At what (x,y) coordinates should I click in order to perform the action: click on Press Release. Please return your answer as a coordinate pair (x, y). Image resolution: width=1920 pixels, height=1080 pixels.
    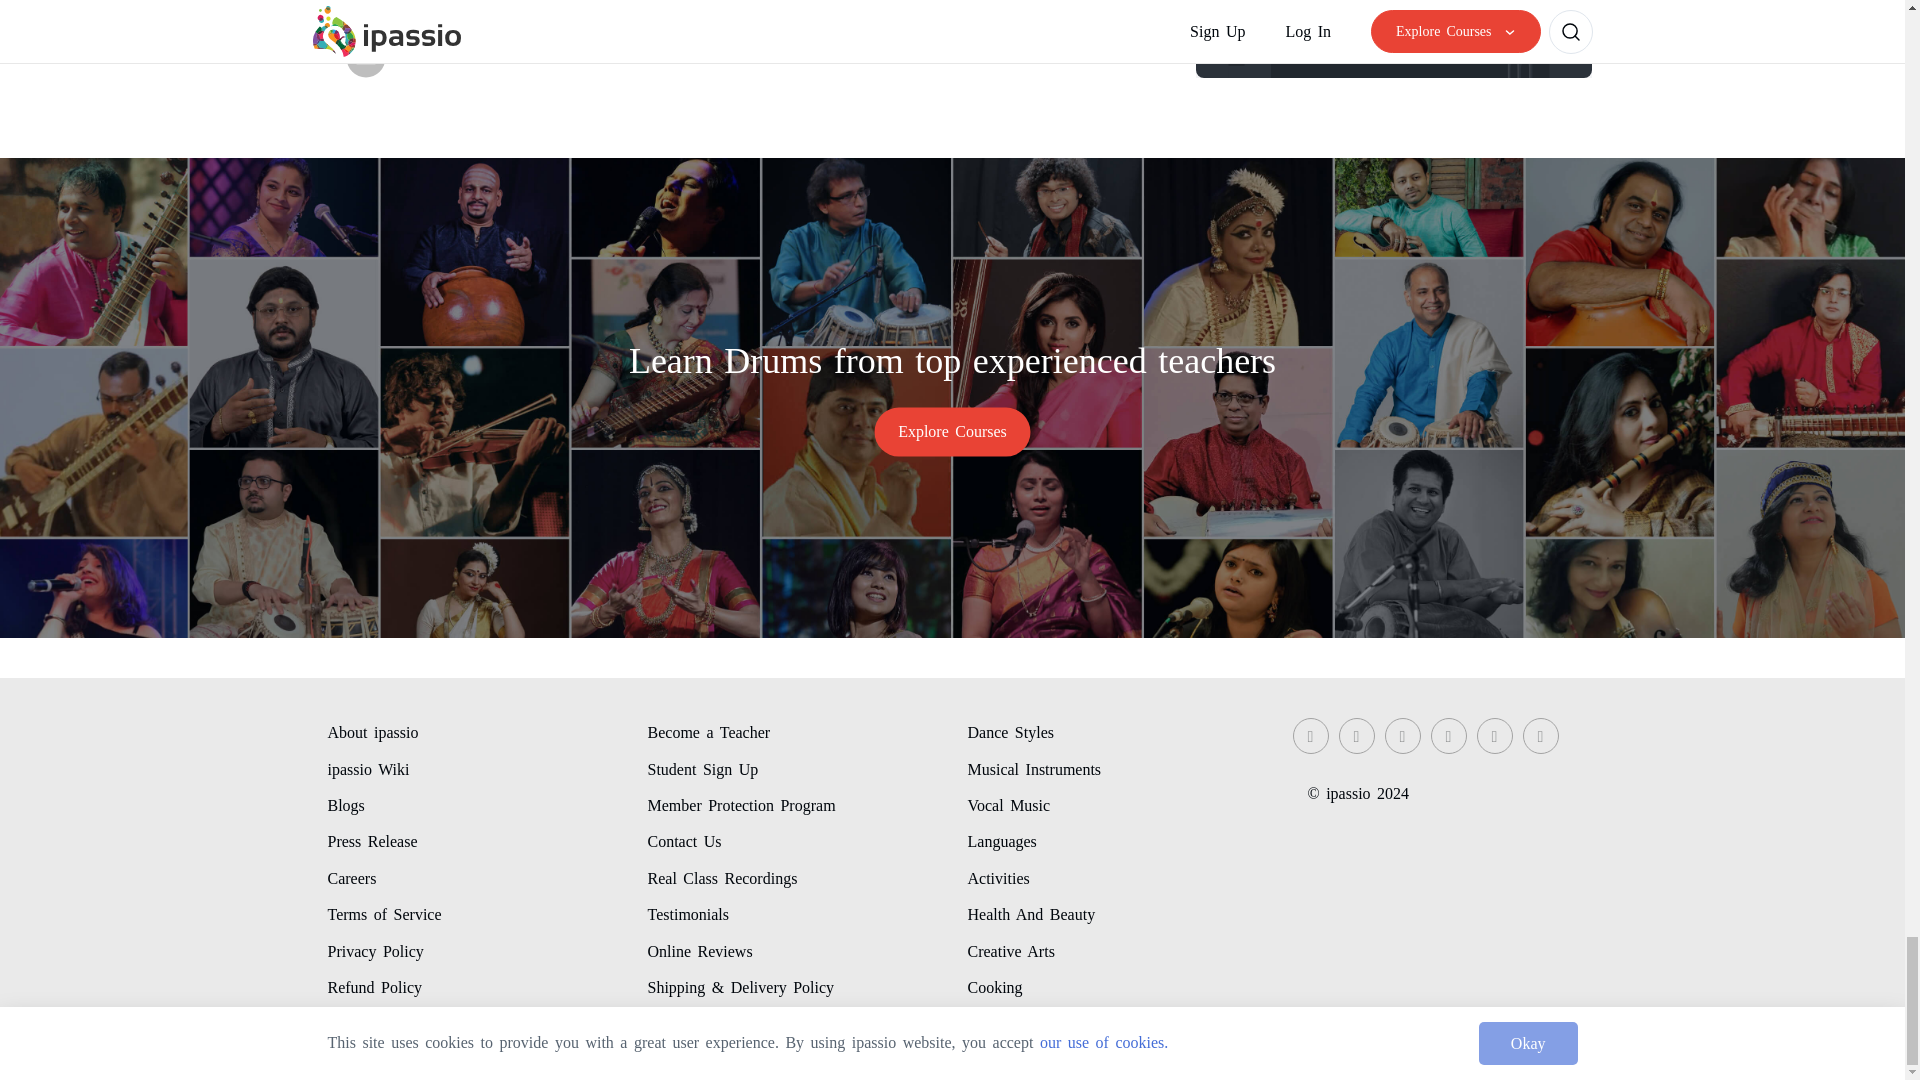
    Looking at the image, I should click on (373, 844).